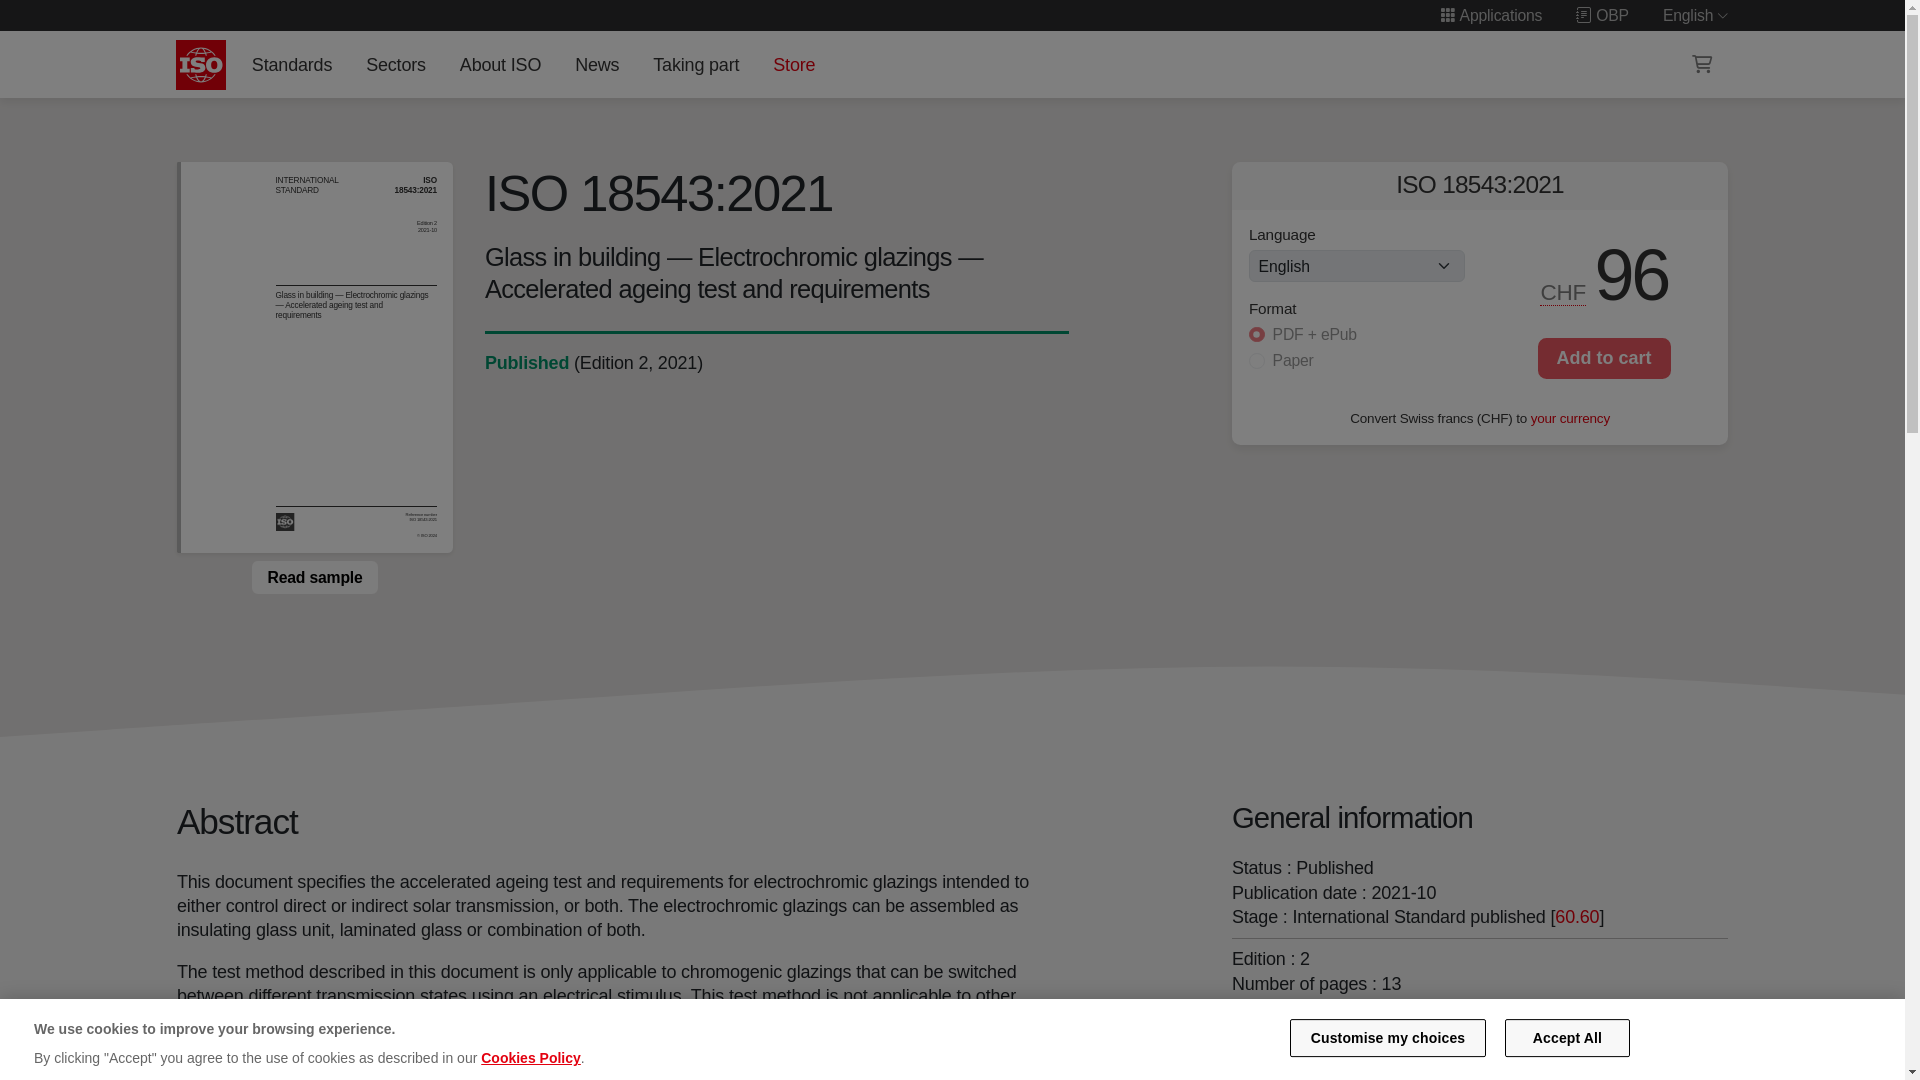 This screenshot has height=1080, width=1920. I want to click on 60.60, so click(1577, 916).